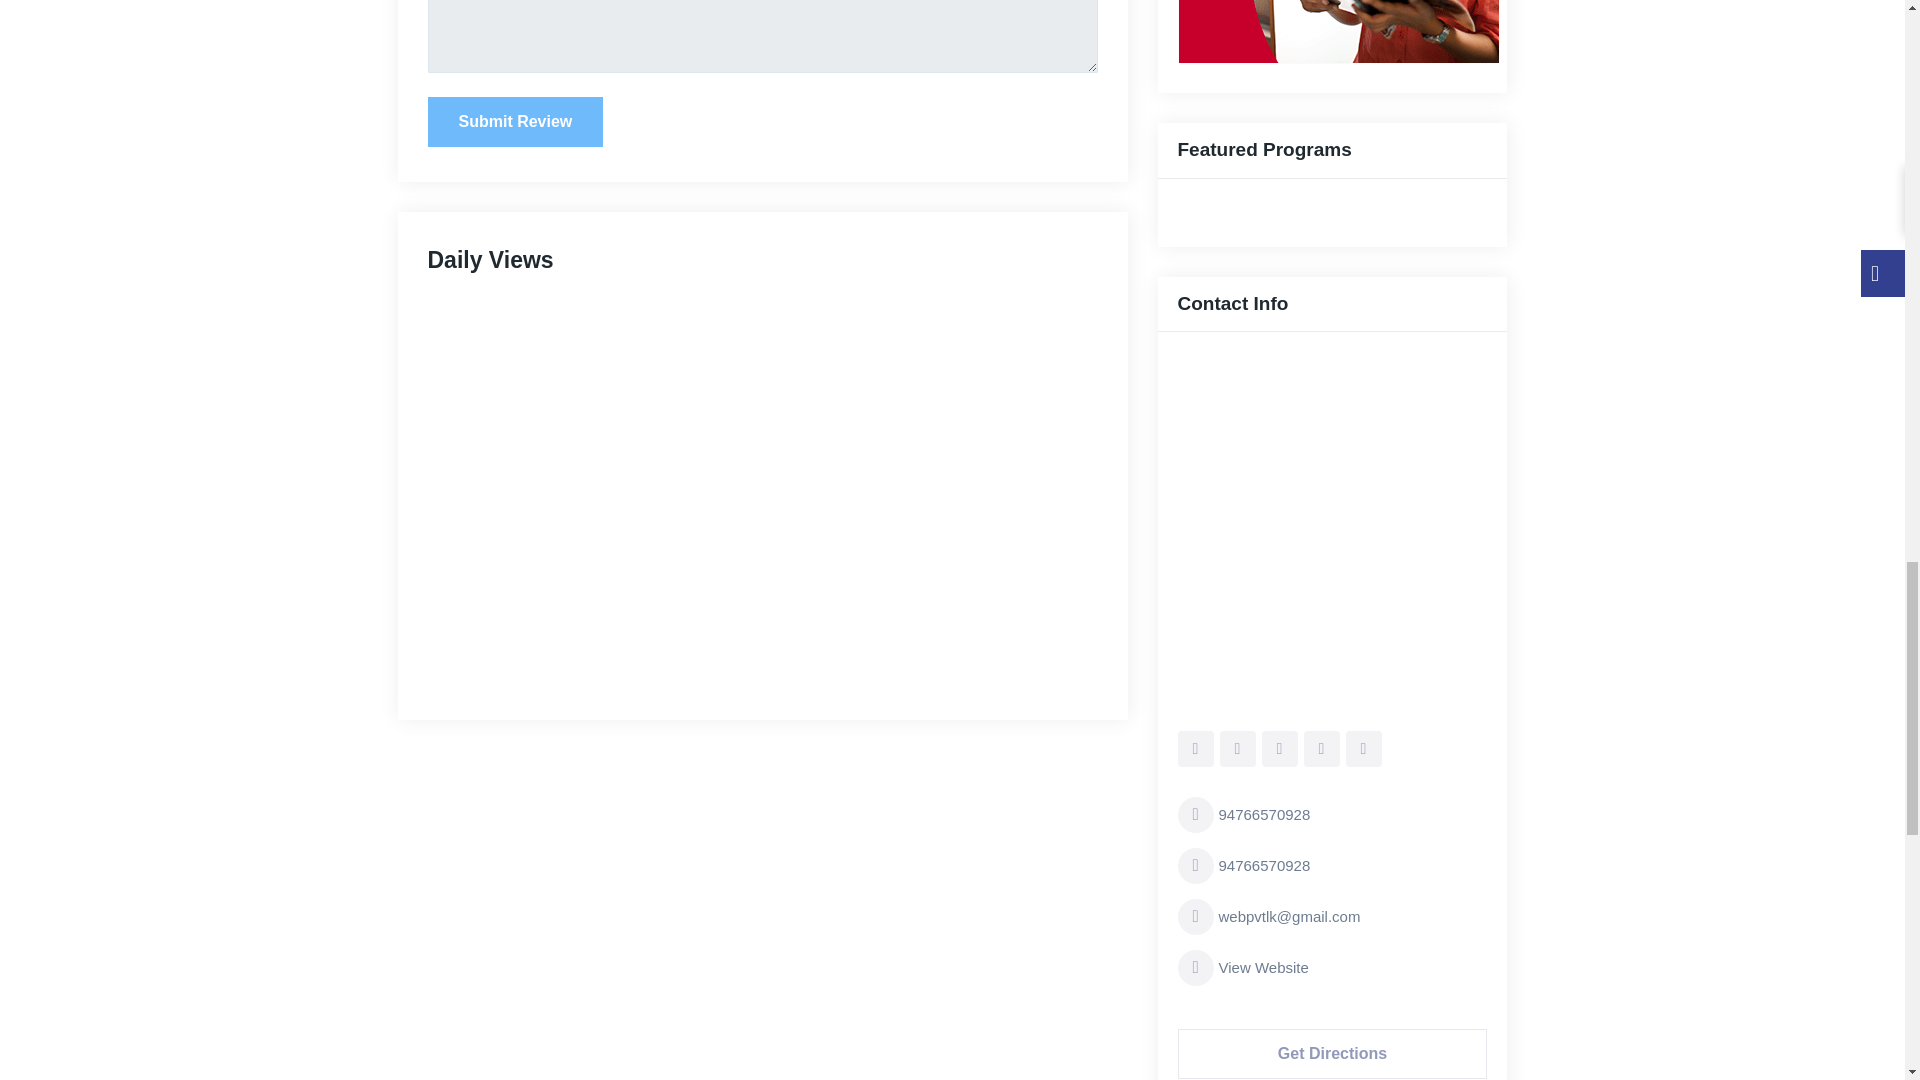 The image size is (1920, 1080). Describe the element at coordinates (1333, 814) in the screenshot. I see `WhatsApp Number` at that location.